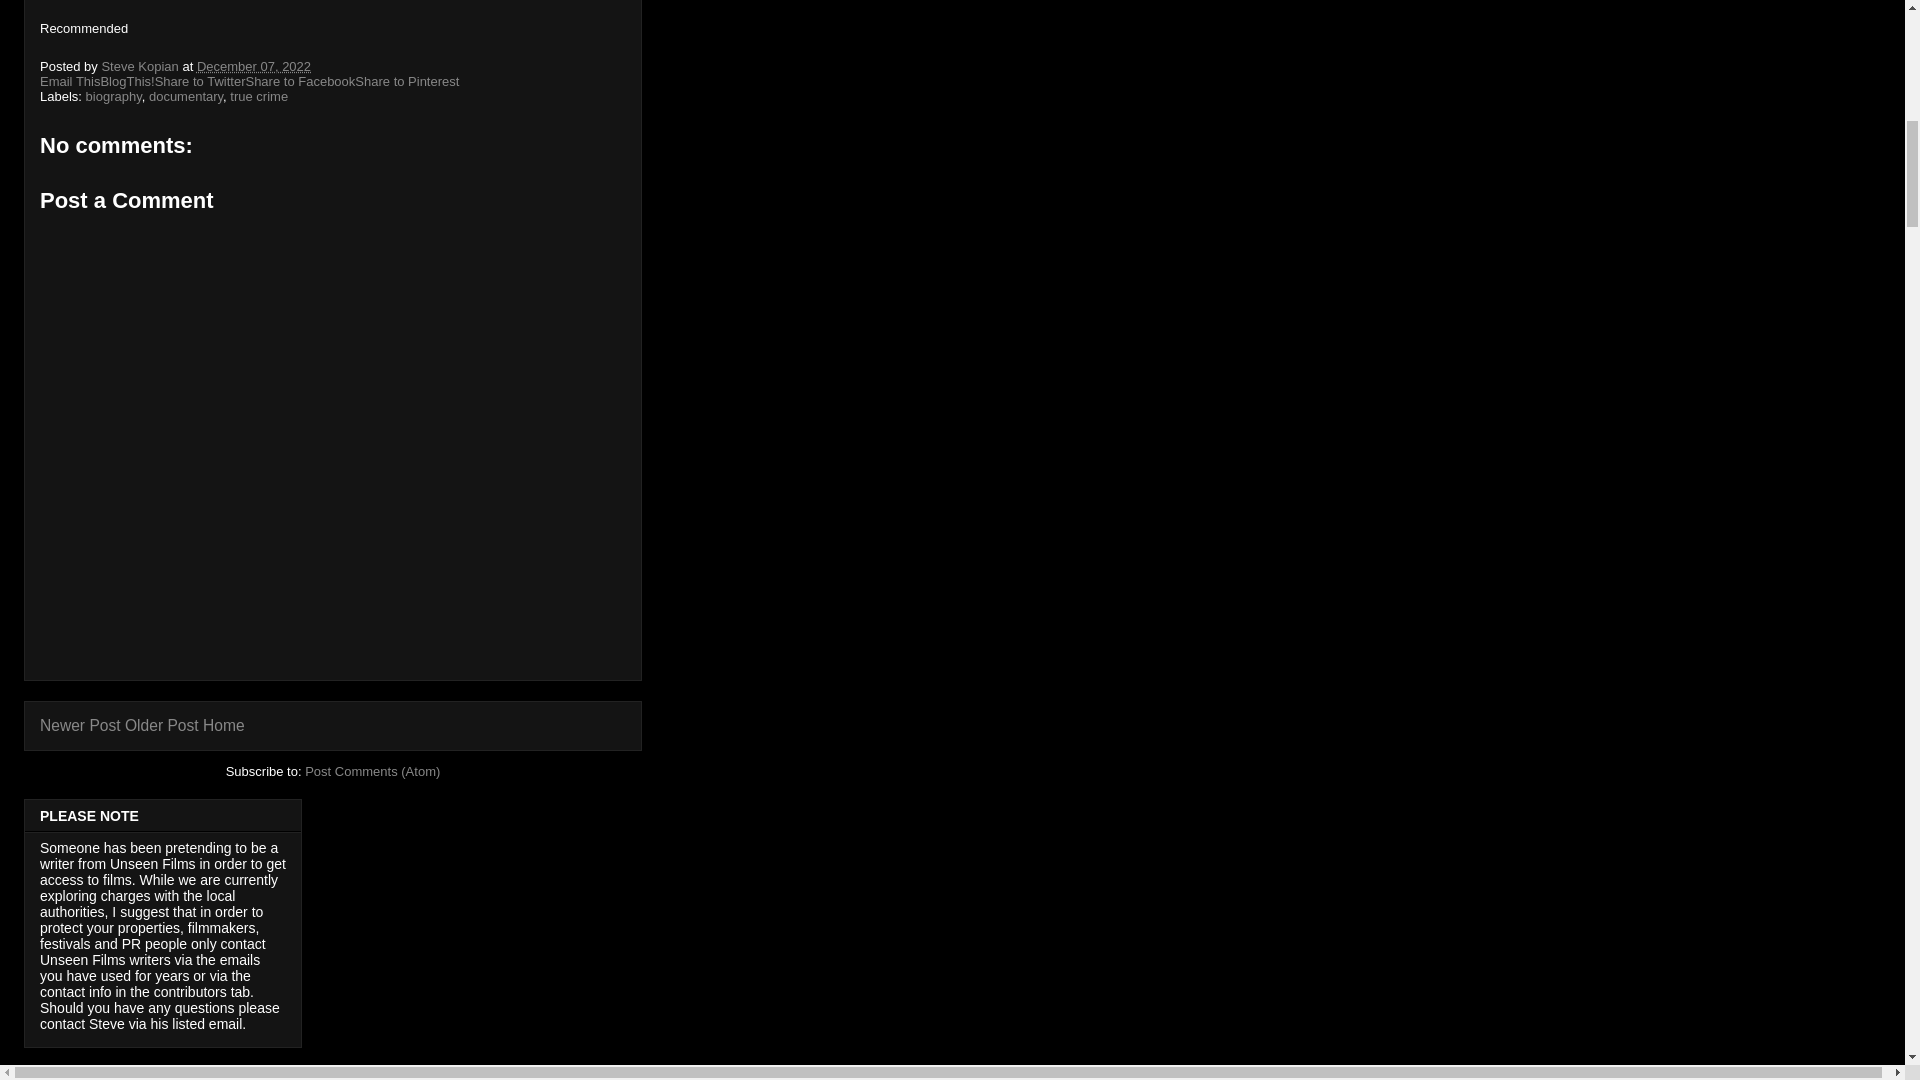 This screenshot has height=1080, width=1920. What do you see at coordinates (162, 726) in the screenshot?
I see `Older Post` at bounding box center [162, 726].